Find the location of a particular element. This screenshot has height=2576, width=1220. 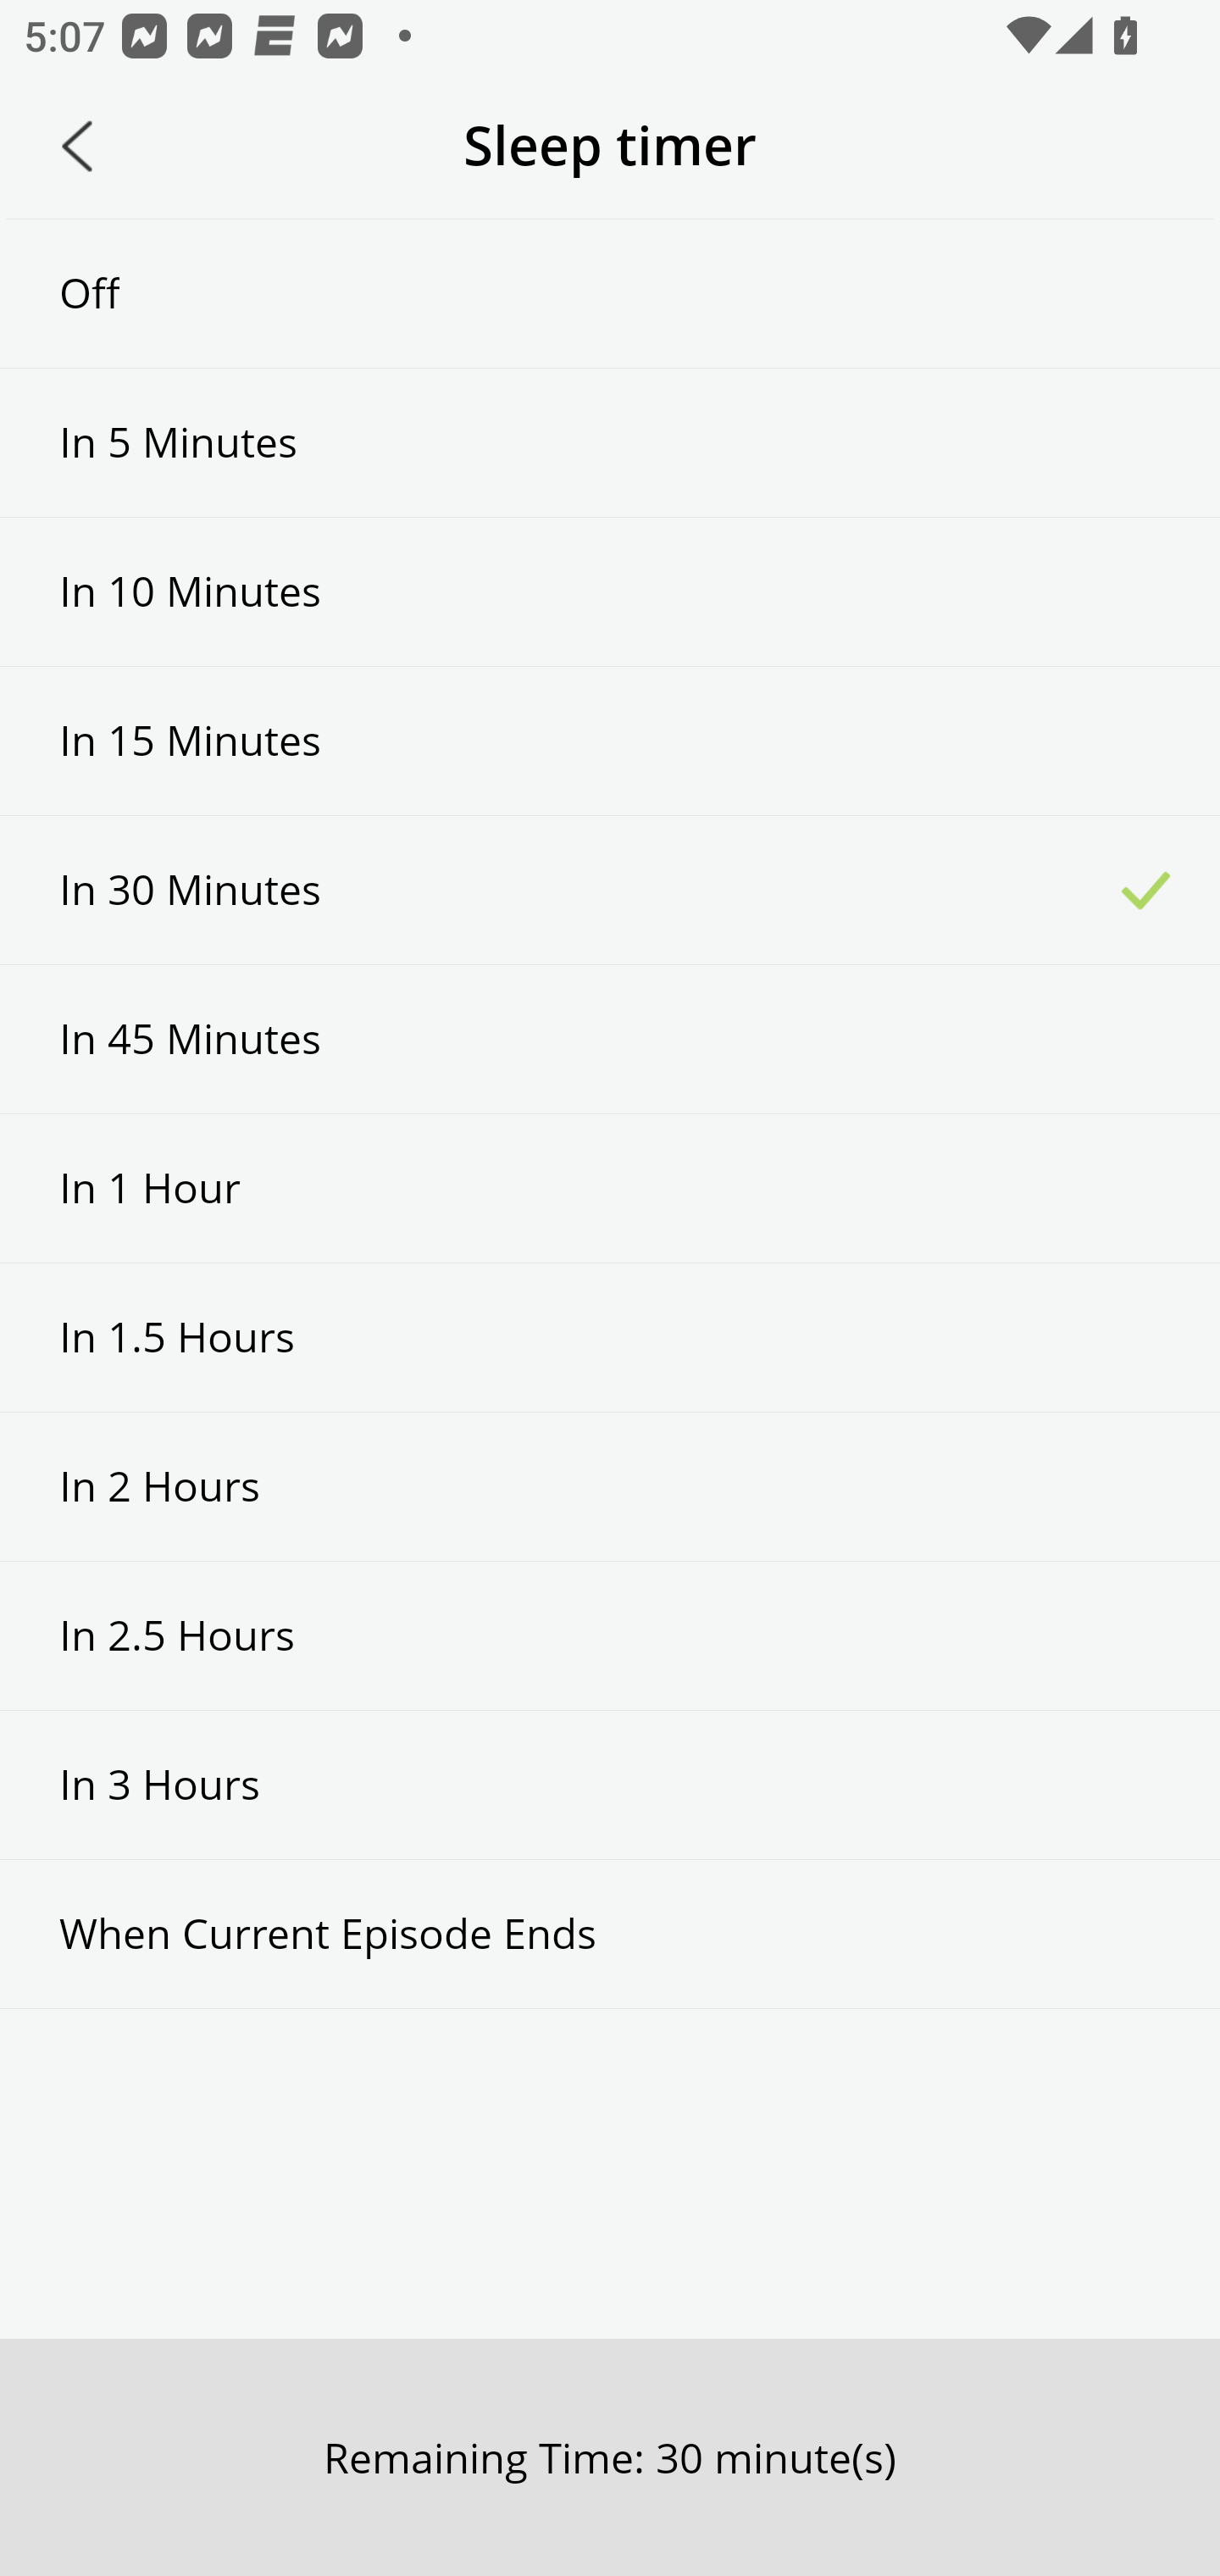

In 2.5 Hours is located at coordinates (610, 1635).